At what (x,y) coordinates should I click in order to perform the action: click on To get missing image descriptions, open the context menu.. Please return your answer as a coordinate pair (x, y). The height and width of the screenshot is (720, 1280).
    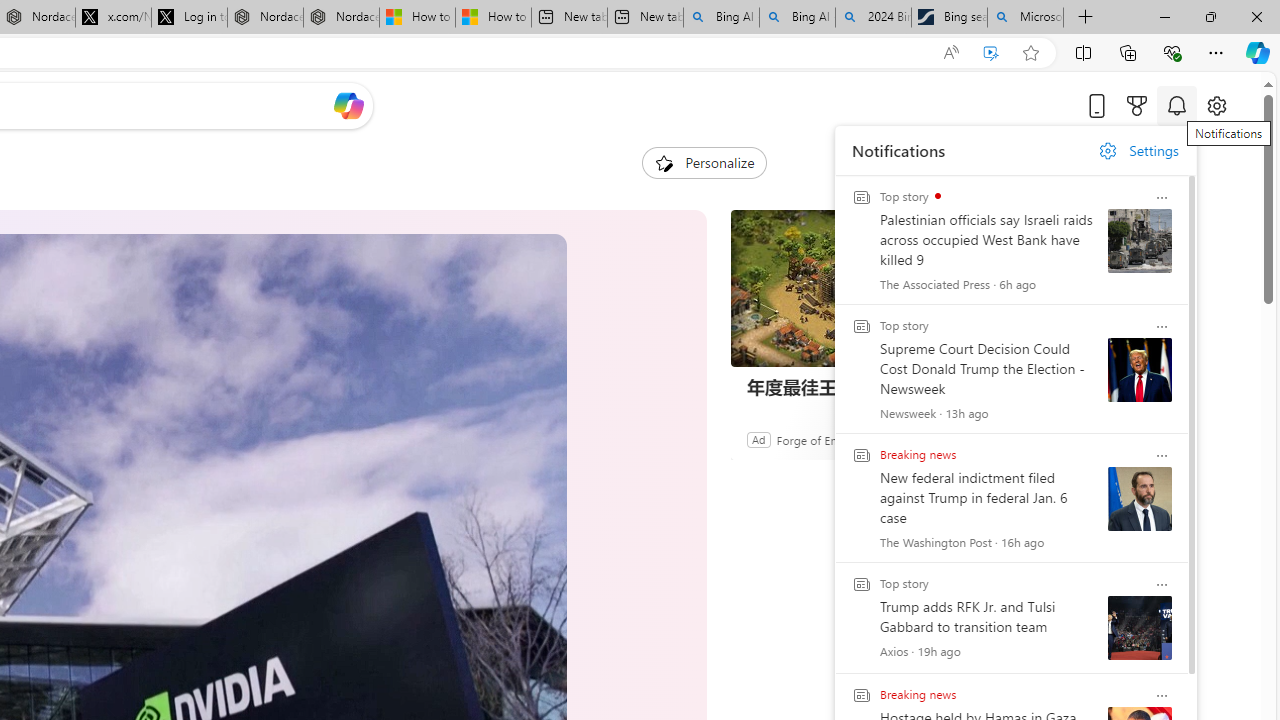
    Looking at the image, I should click on (664, 162).